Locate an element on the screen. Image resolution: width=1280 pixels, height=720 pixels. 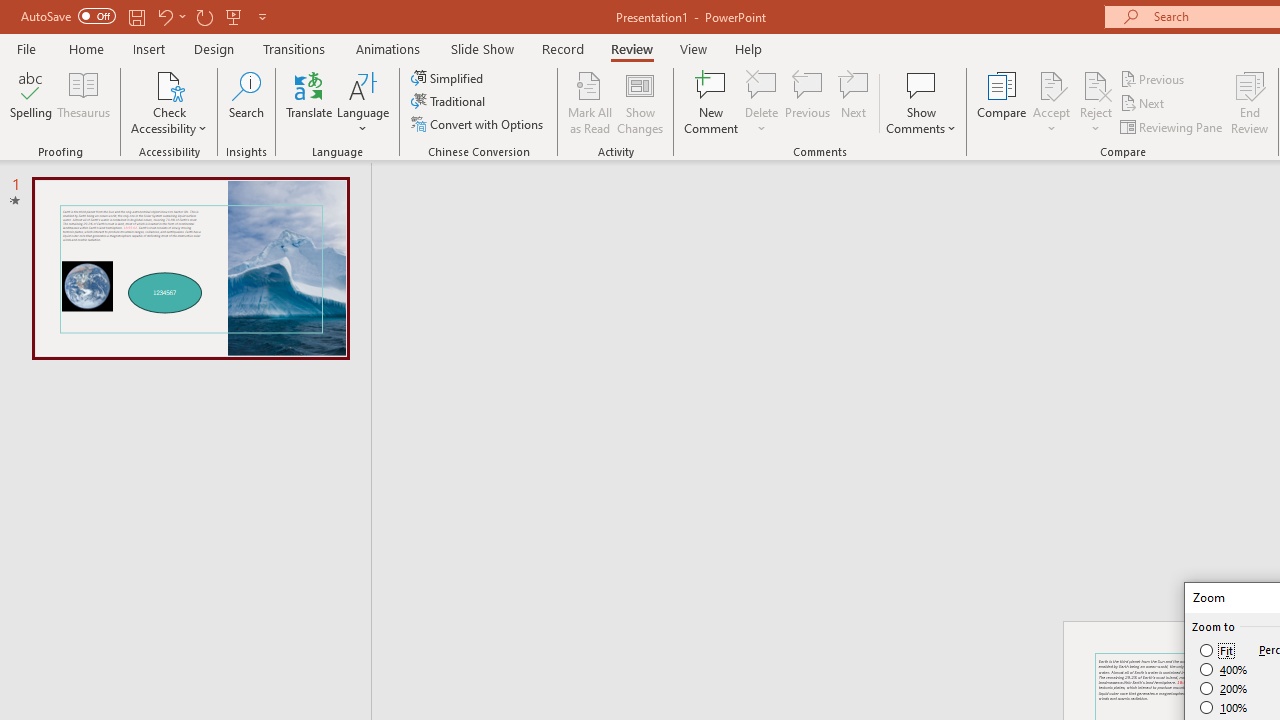
Accept Change is located at coordinates (1051, 84).